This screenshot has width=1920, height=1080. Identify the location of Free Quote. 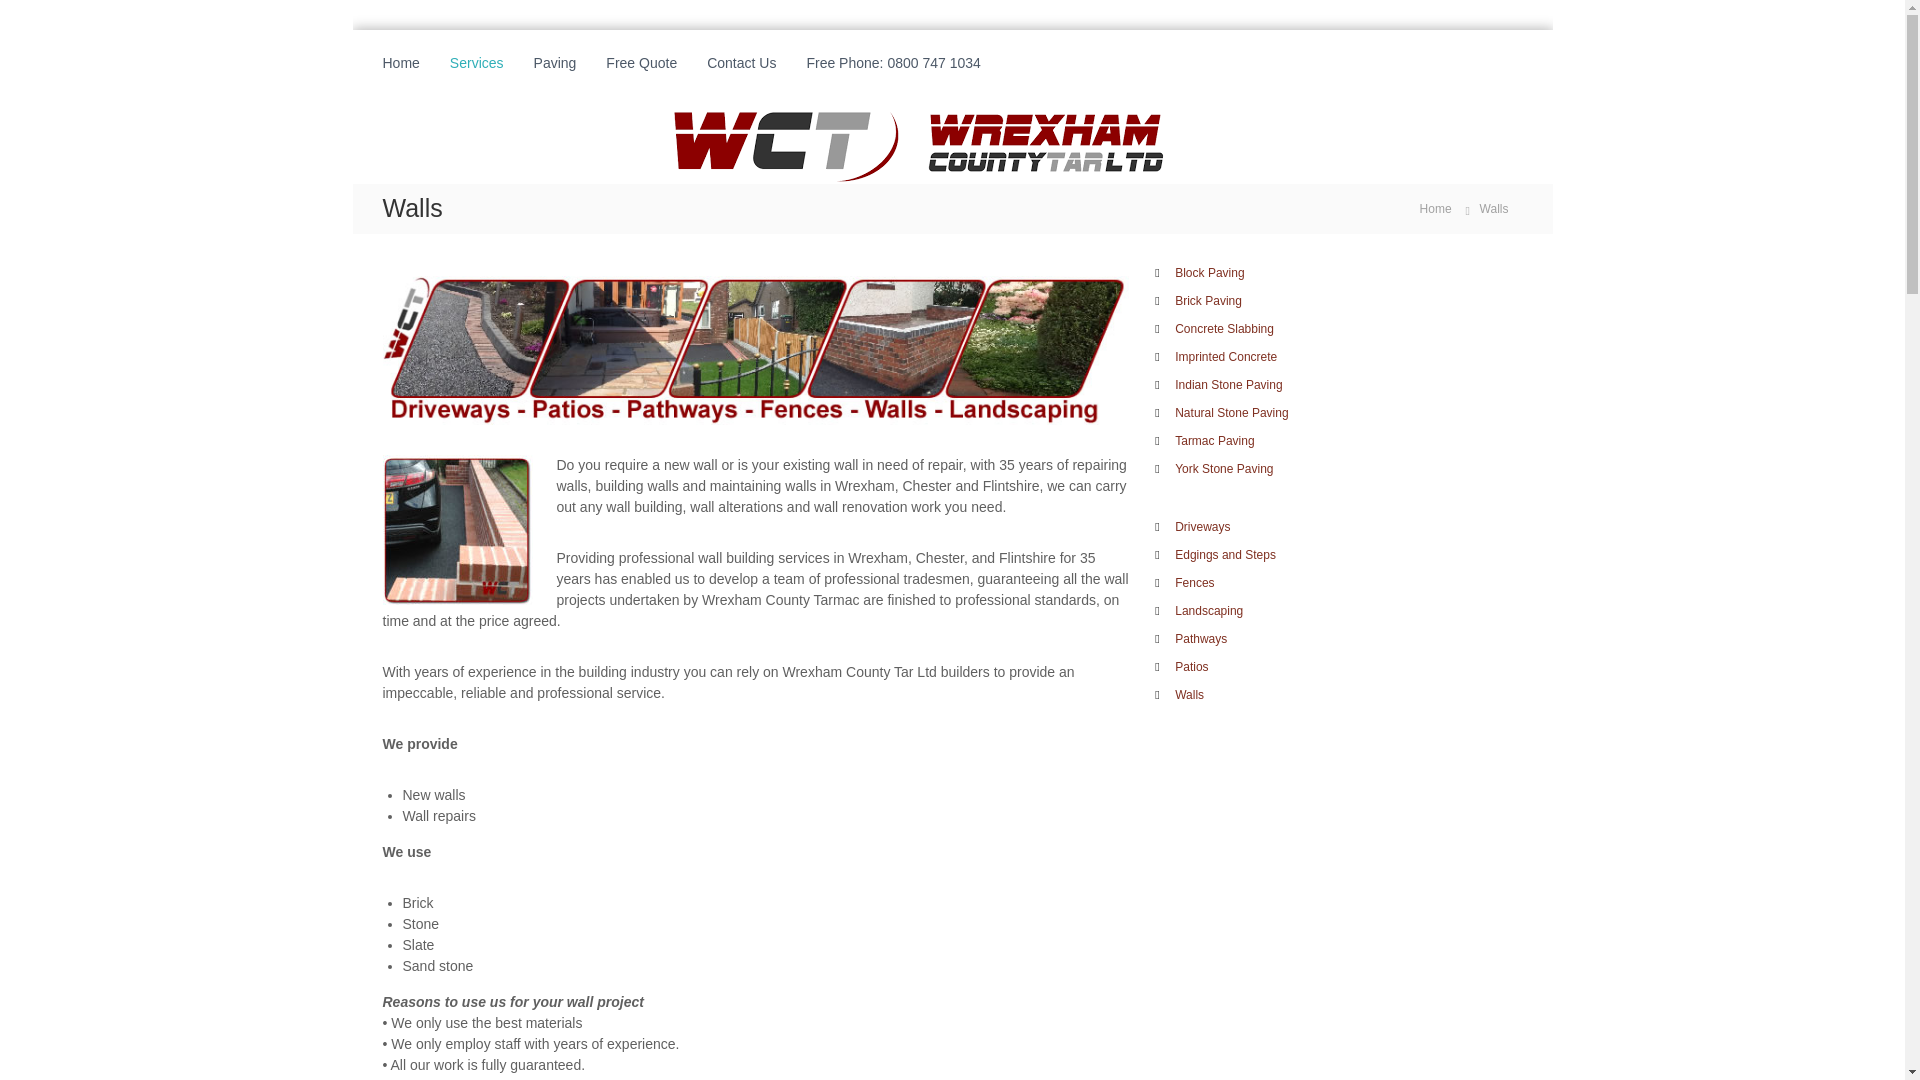
(642, 63).